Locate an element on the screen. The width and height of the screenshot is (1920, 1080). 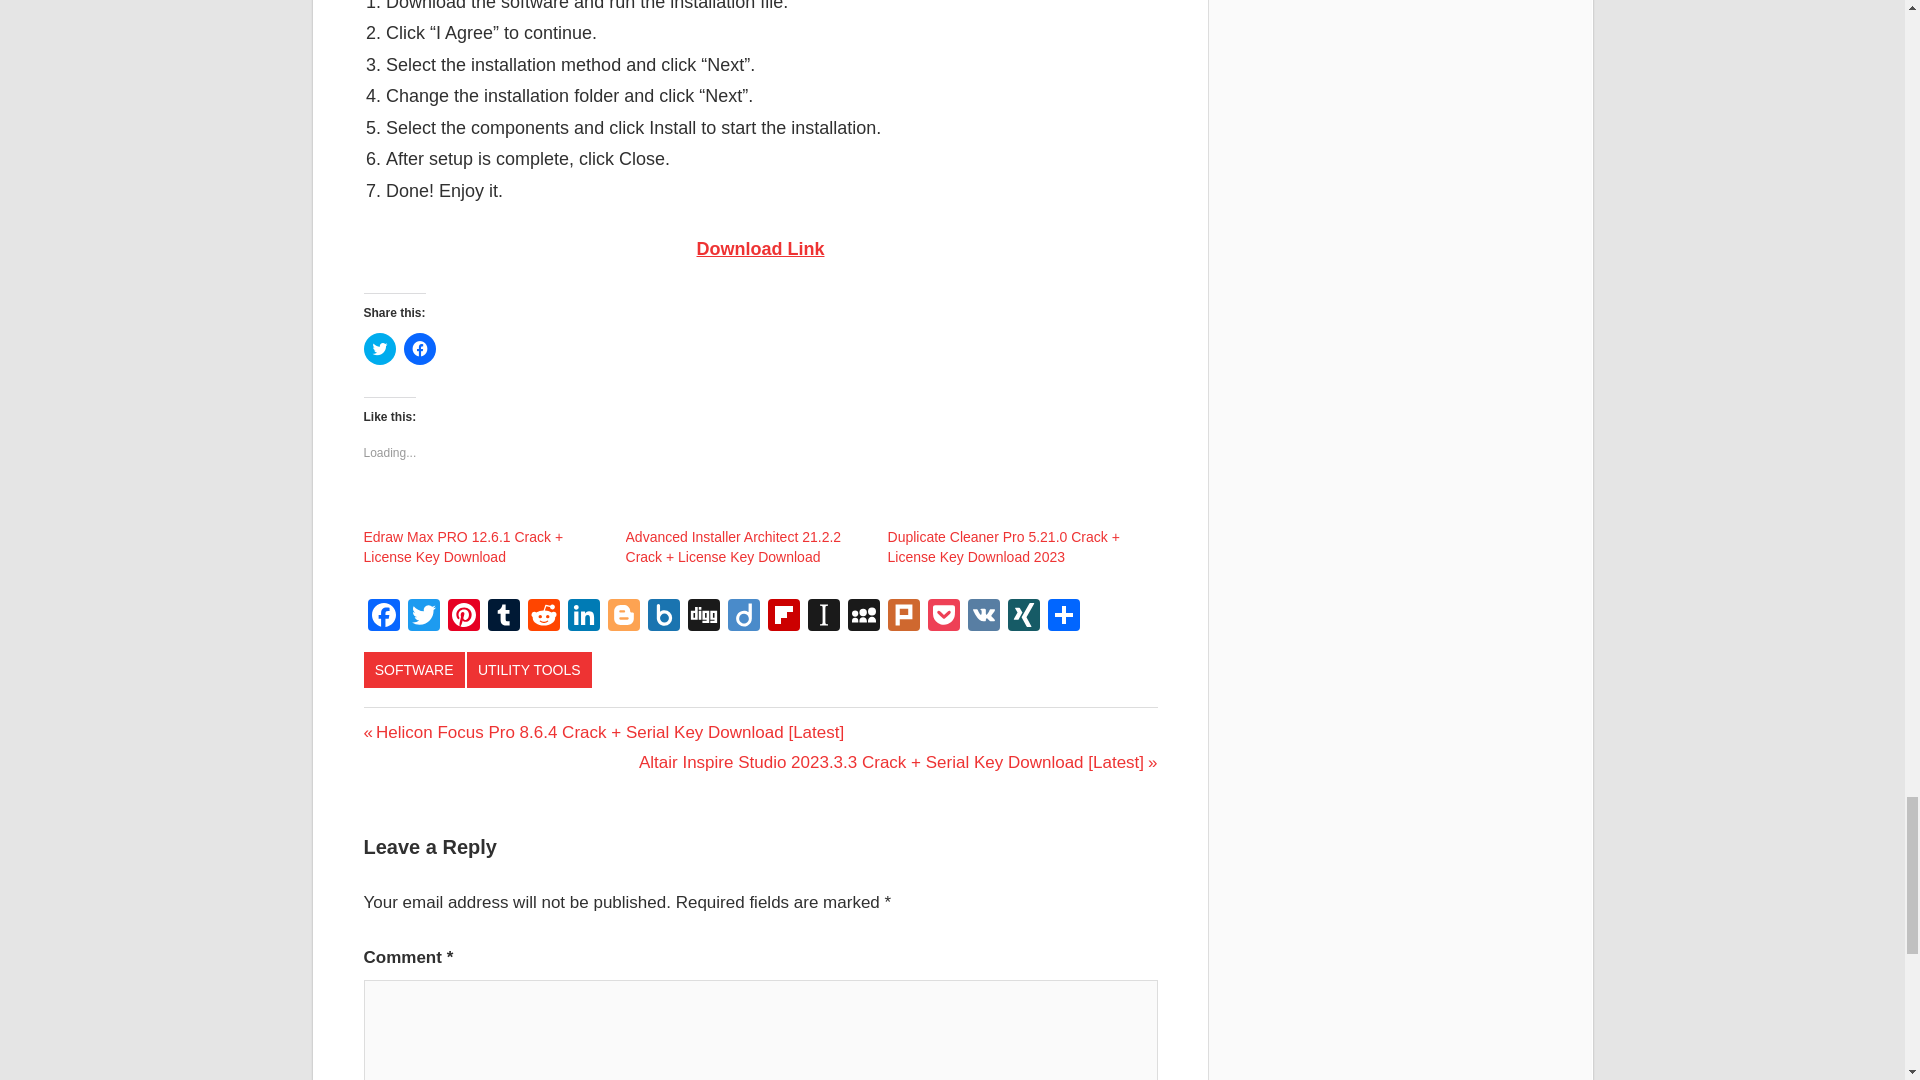
LinkedIn is located at coordinates (584, 618).